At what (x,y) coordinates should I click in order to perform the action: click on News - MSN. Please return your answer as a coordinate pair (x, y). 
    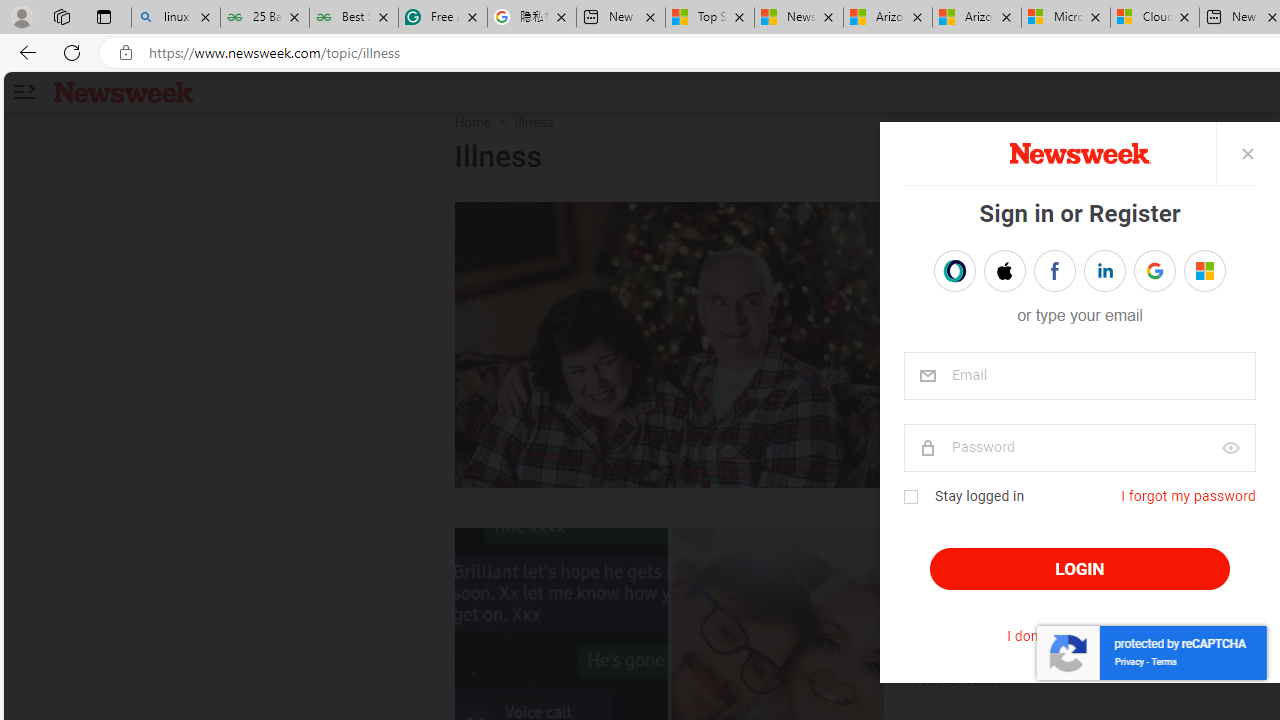
    Looking at the image, I should click on (799, 18).